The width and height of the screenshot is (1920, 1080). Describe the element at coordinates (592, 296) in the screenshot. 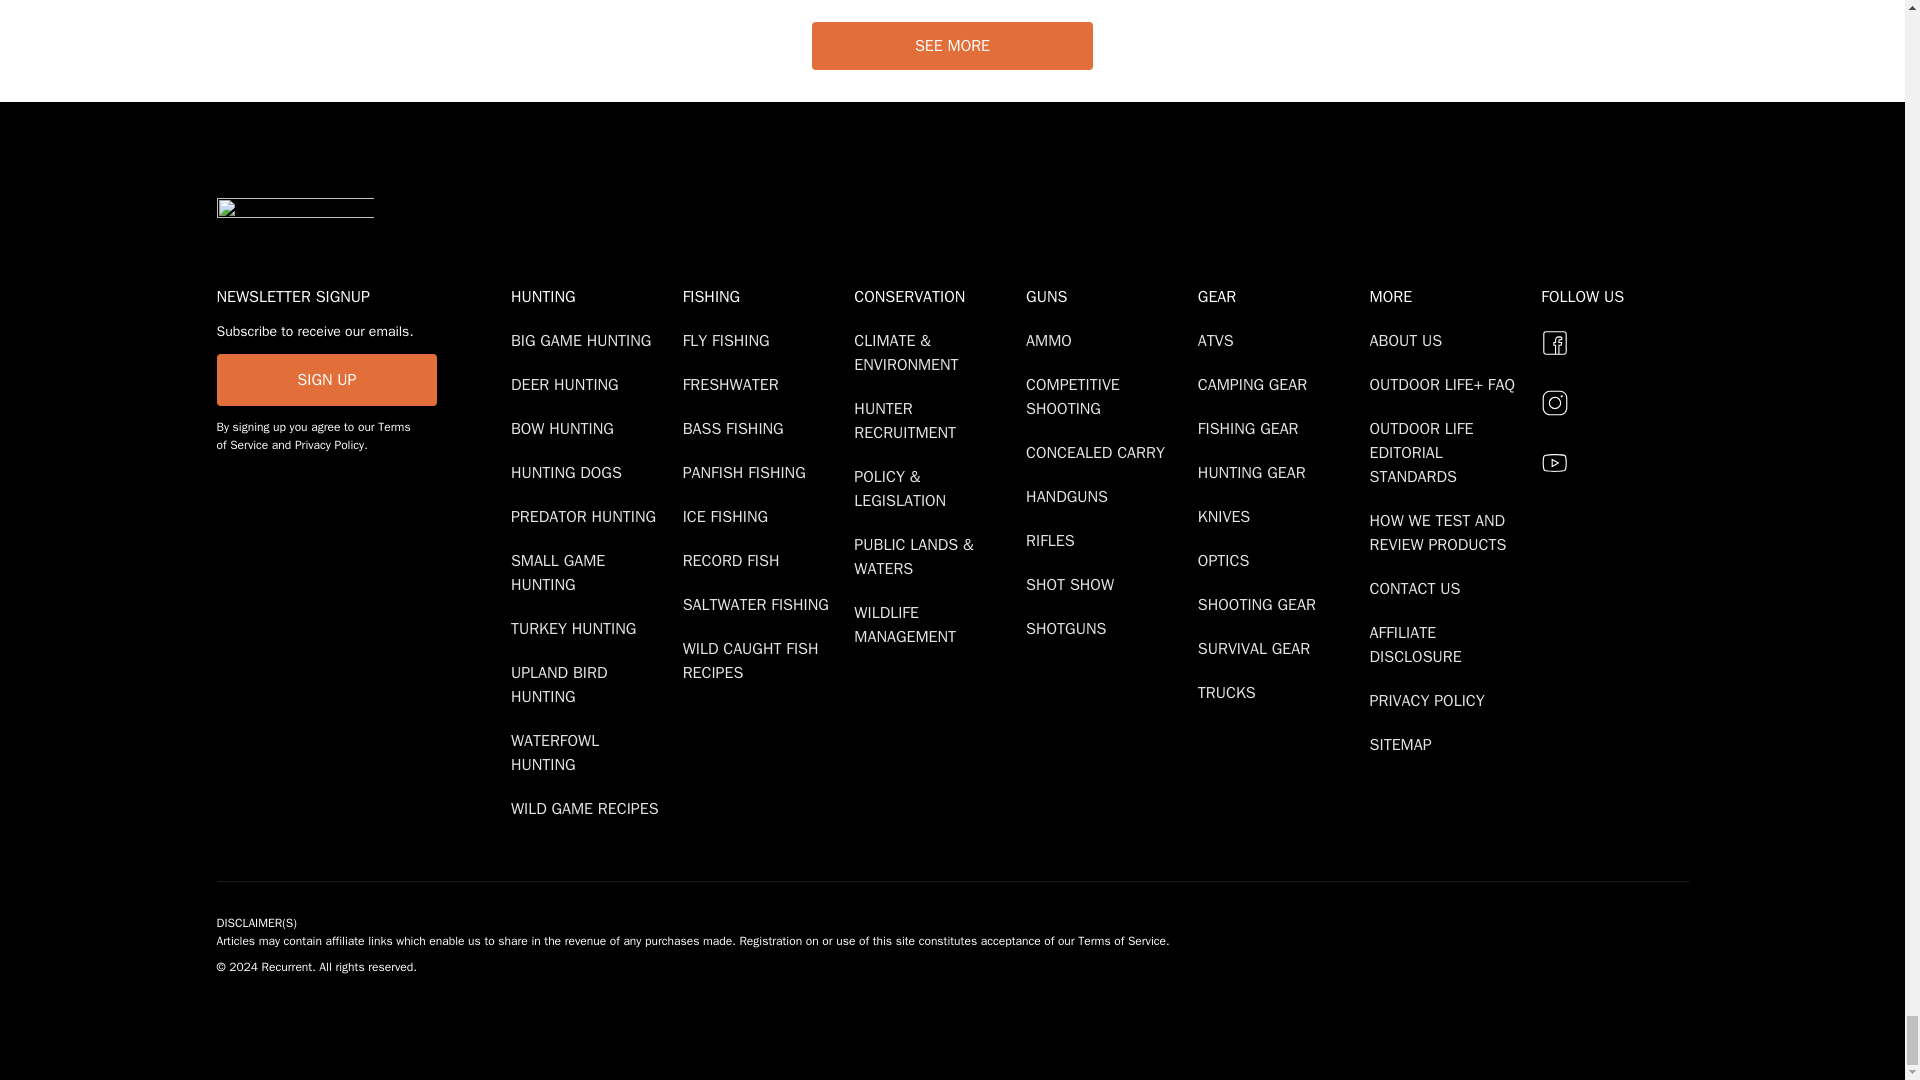

I see `Hunting` at that location.